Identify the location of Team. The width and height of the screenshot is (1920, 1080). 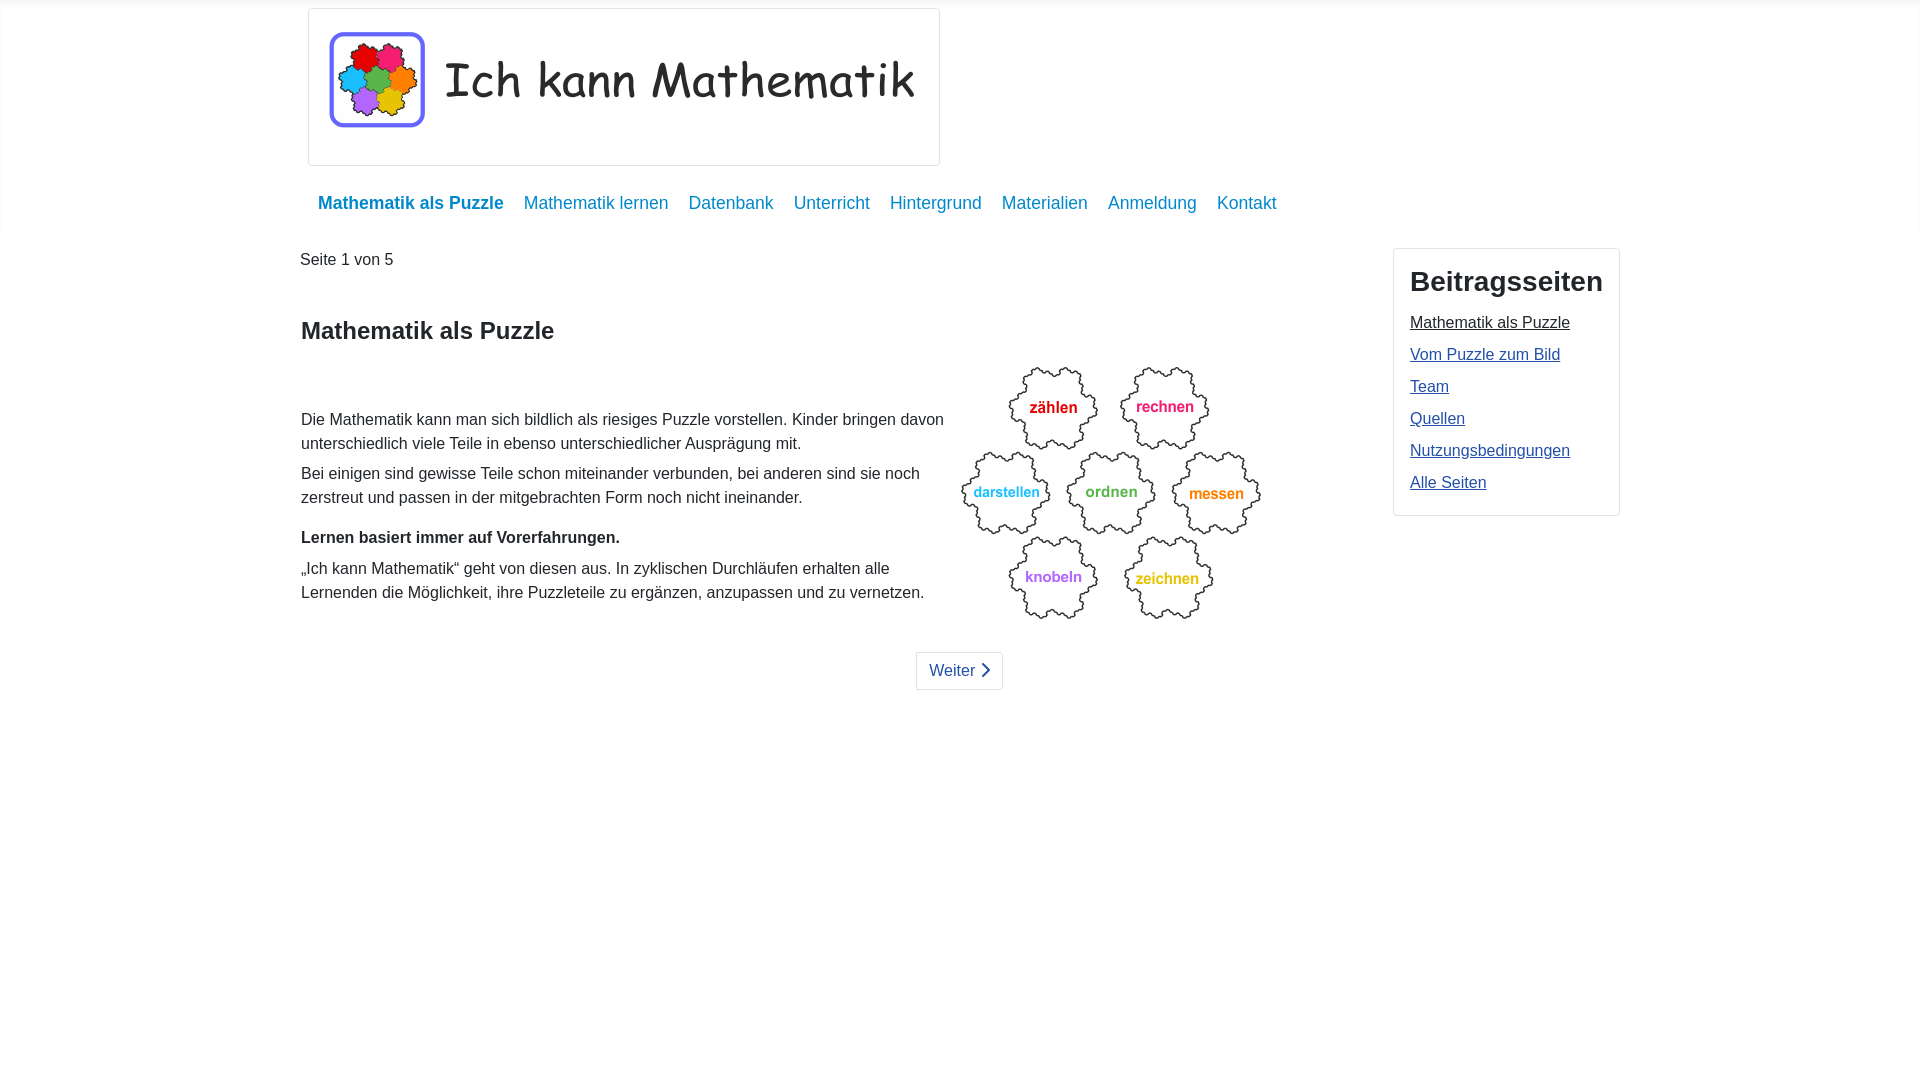
(1430, 386).